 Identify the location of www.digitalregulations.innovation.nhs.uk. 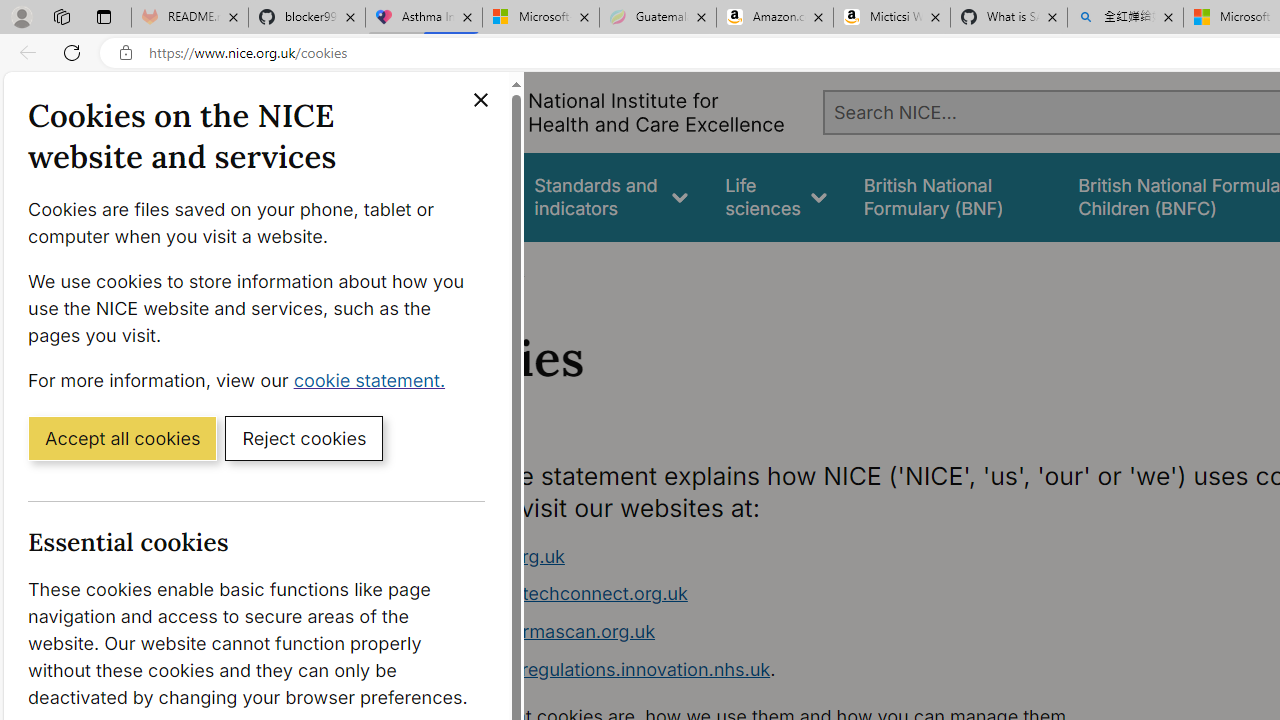
(596, 668).